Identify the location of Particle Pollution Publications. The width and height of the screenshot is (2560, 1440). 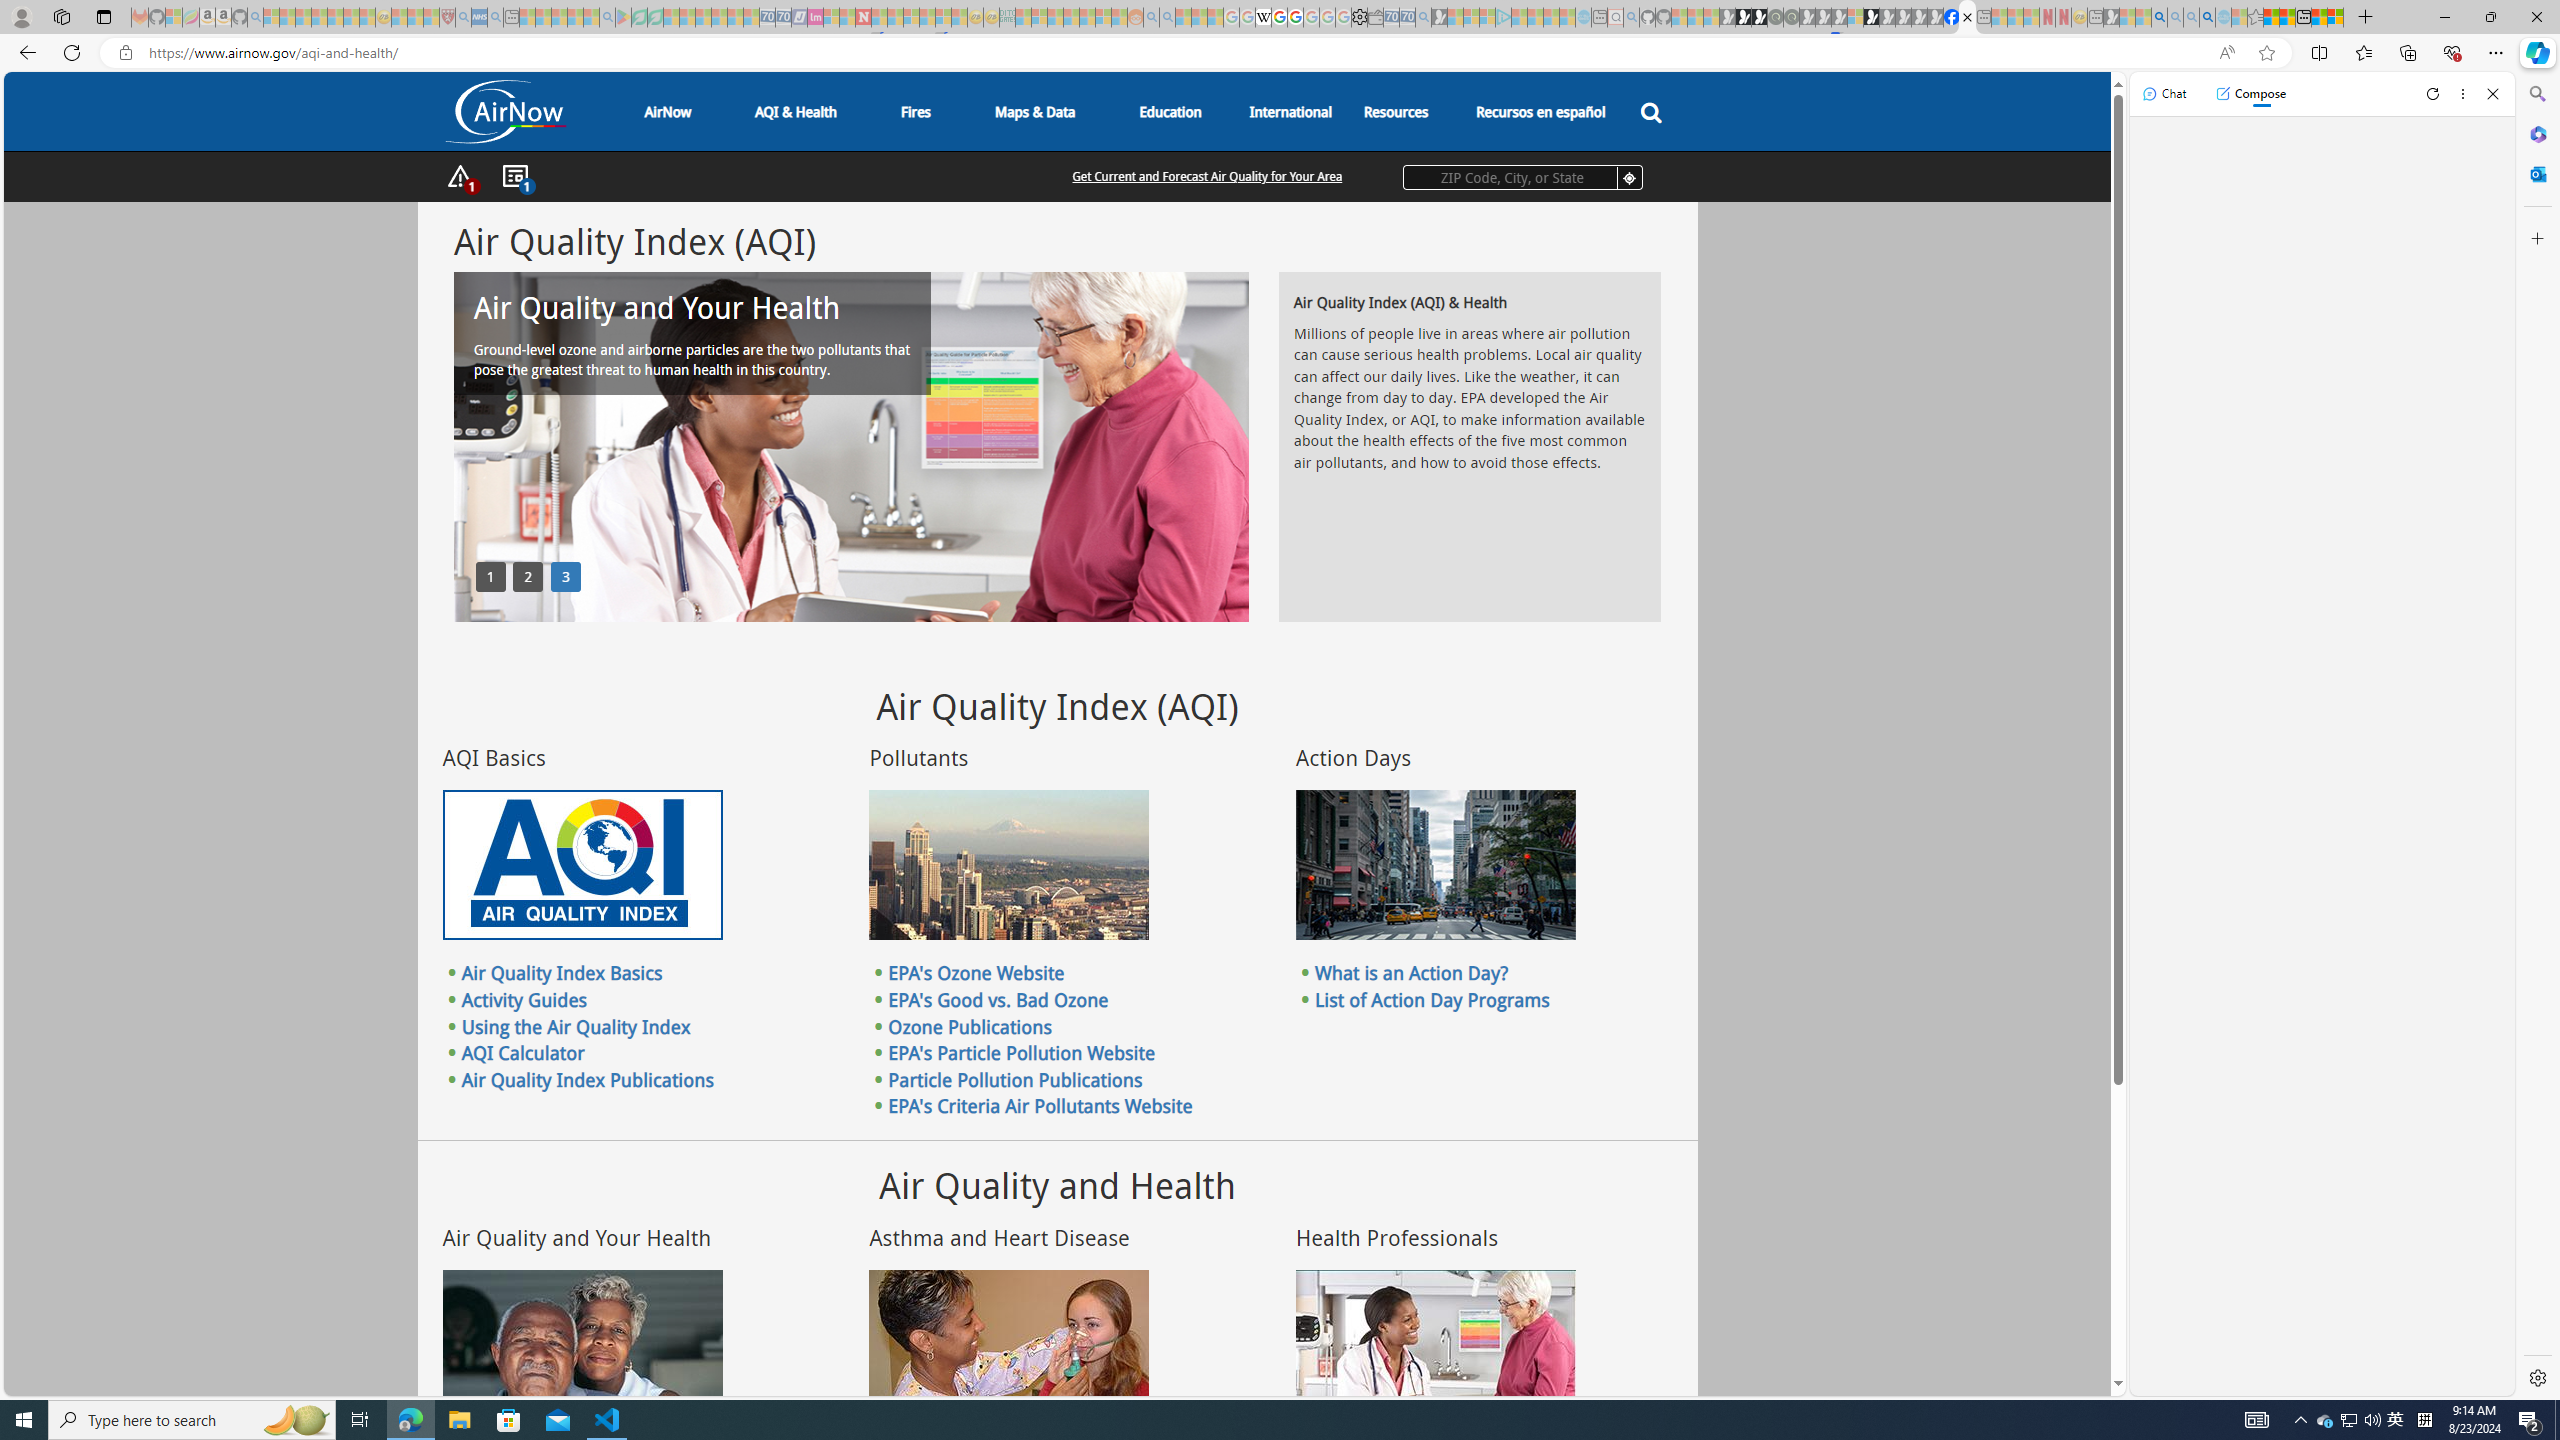
(1014, 1078).